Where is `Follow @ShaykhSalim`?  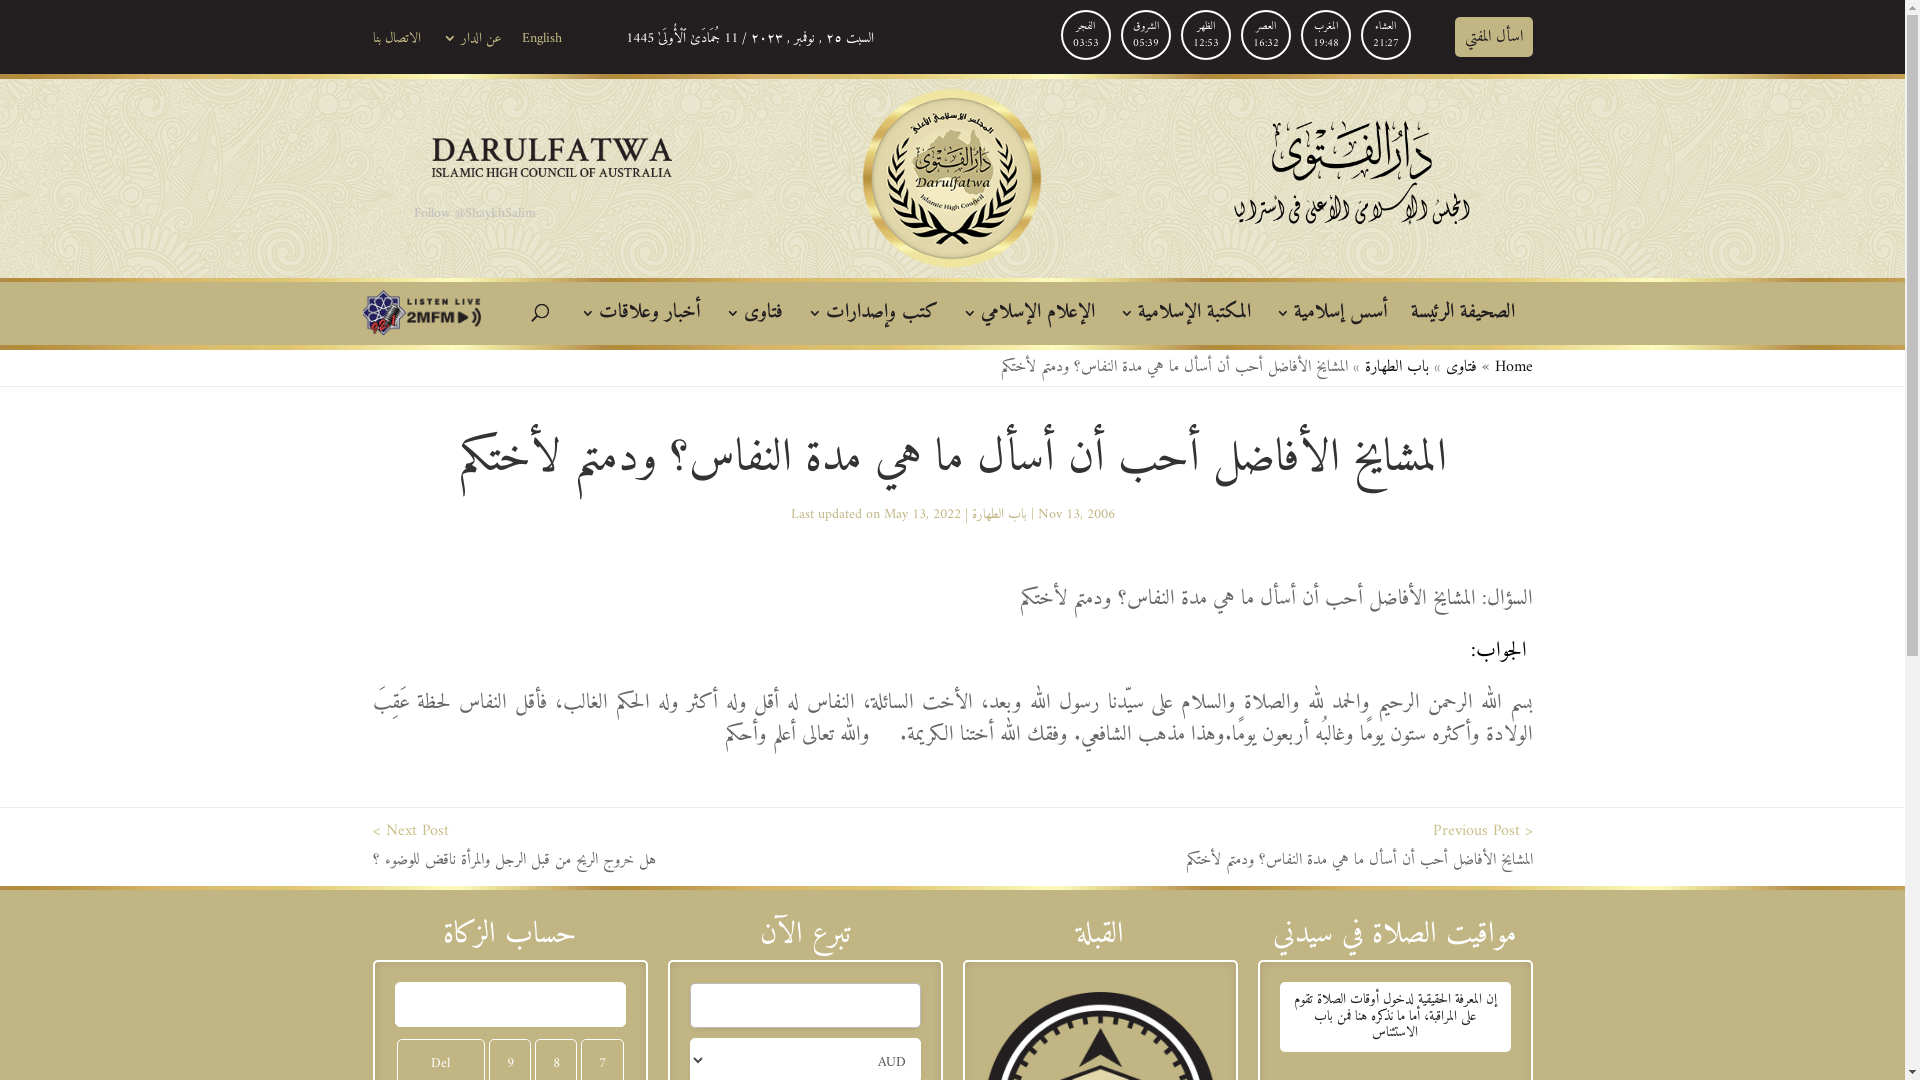 Follow @ShaykhSalim is located at coordinates (475, 214).